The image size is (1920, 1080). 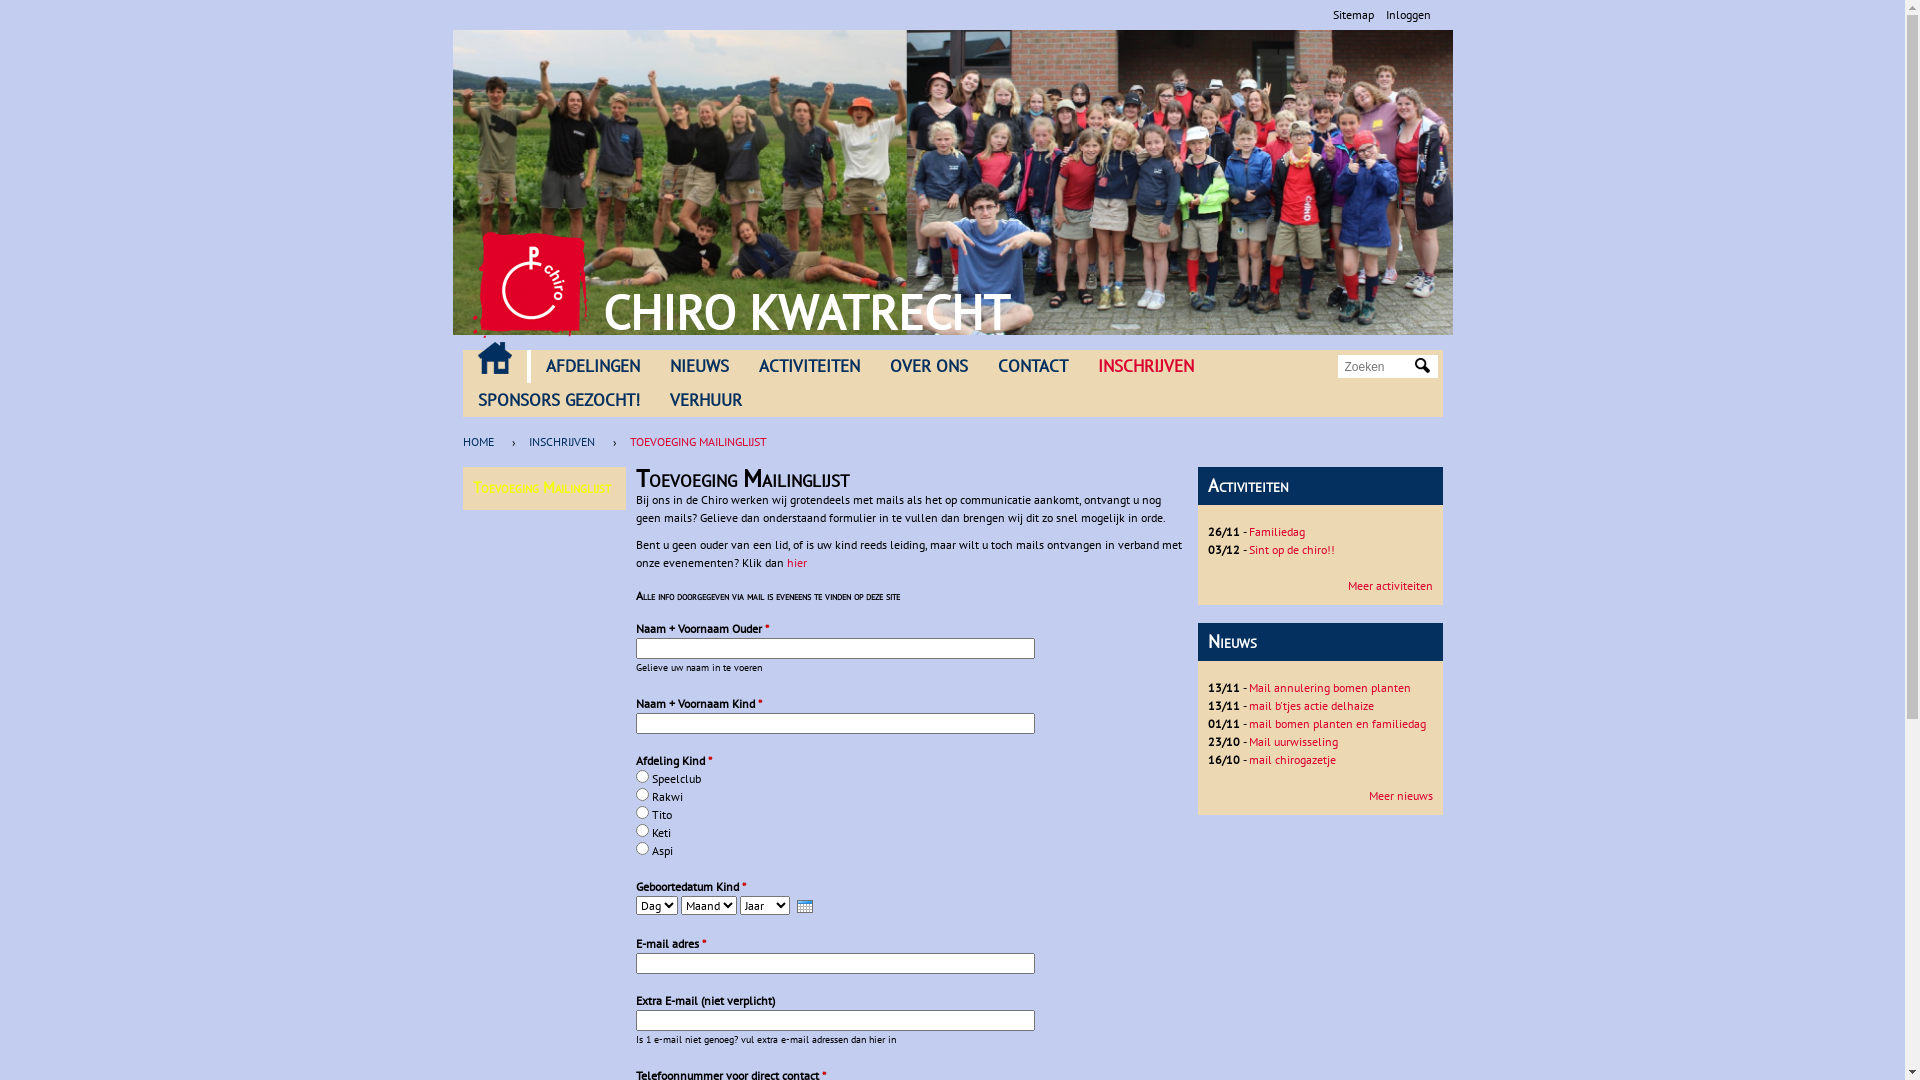 What do you see at coordinates (705, 401) in the screenshot?
I see `VERHUUR` at bounding box center [705, 401].